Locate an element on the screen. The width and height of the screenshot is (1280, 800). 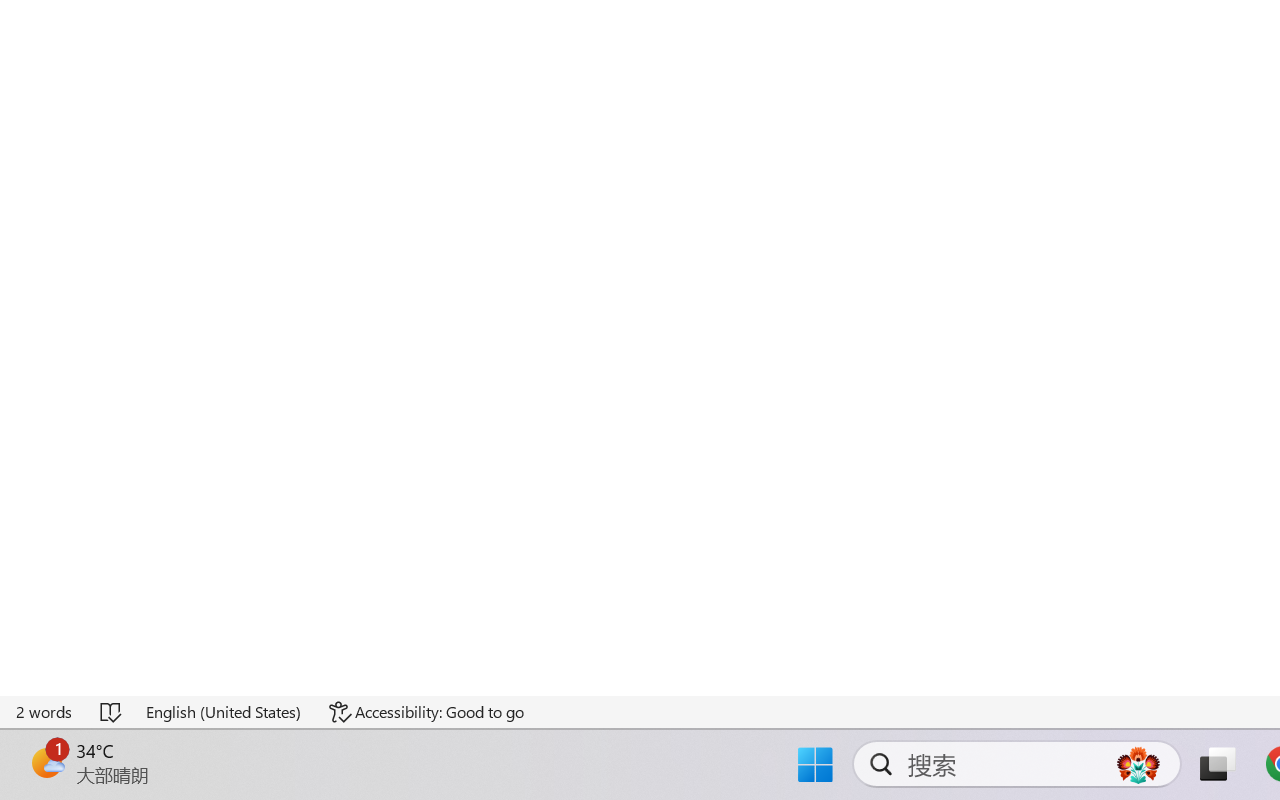
Language English (United States) is located at coordinates (224, 712).